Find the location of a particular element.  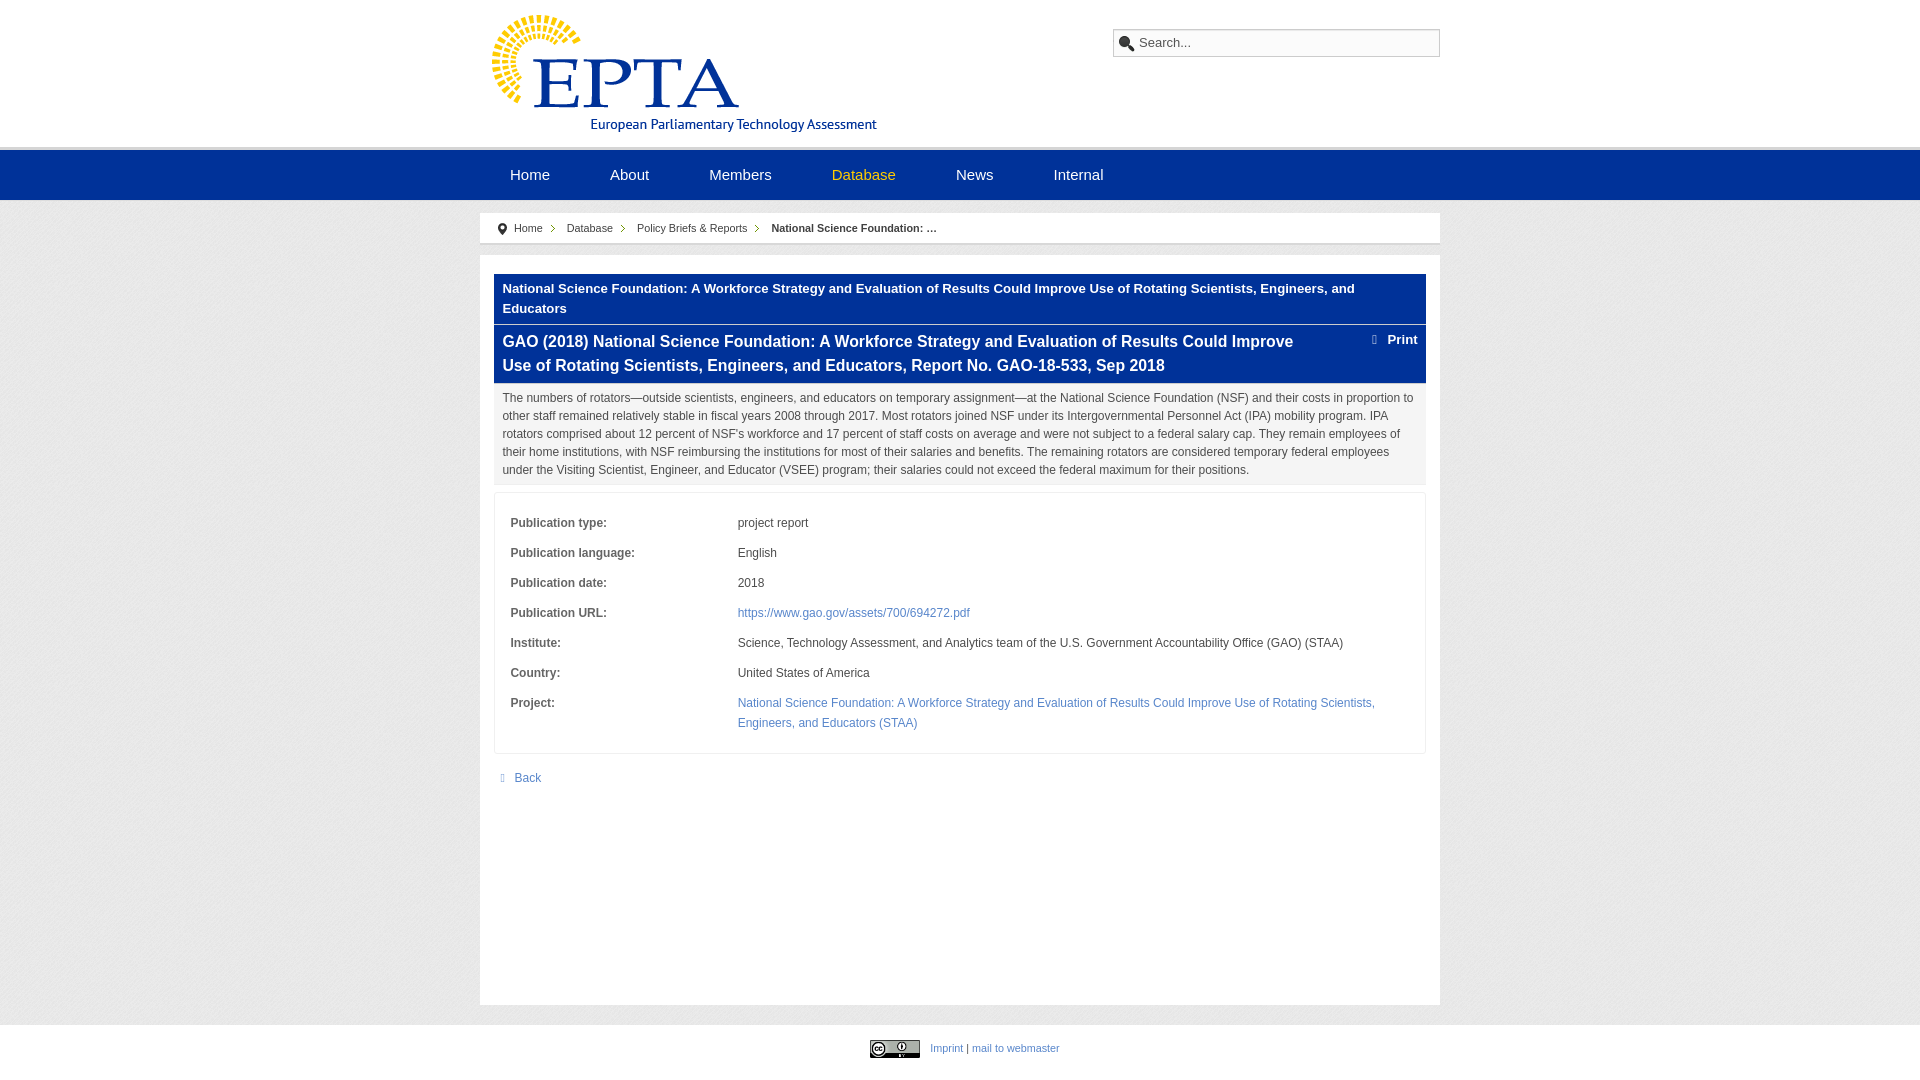

About is located at coordinates (629, 172).